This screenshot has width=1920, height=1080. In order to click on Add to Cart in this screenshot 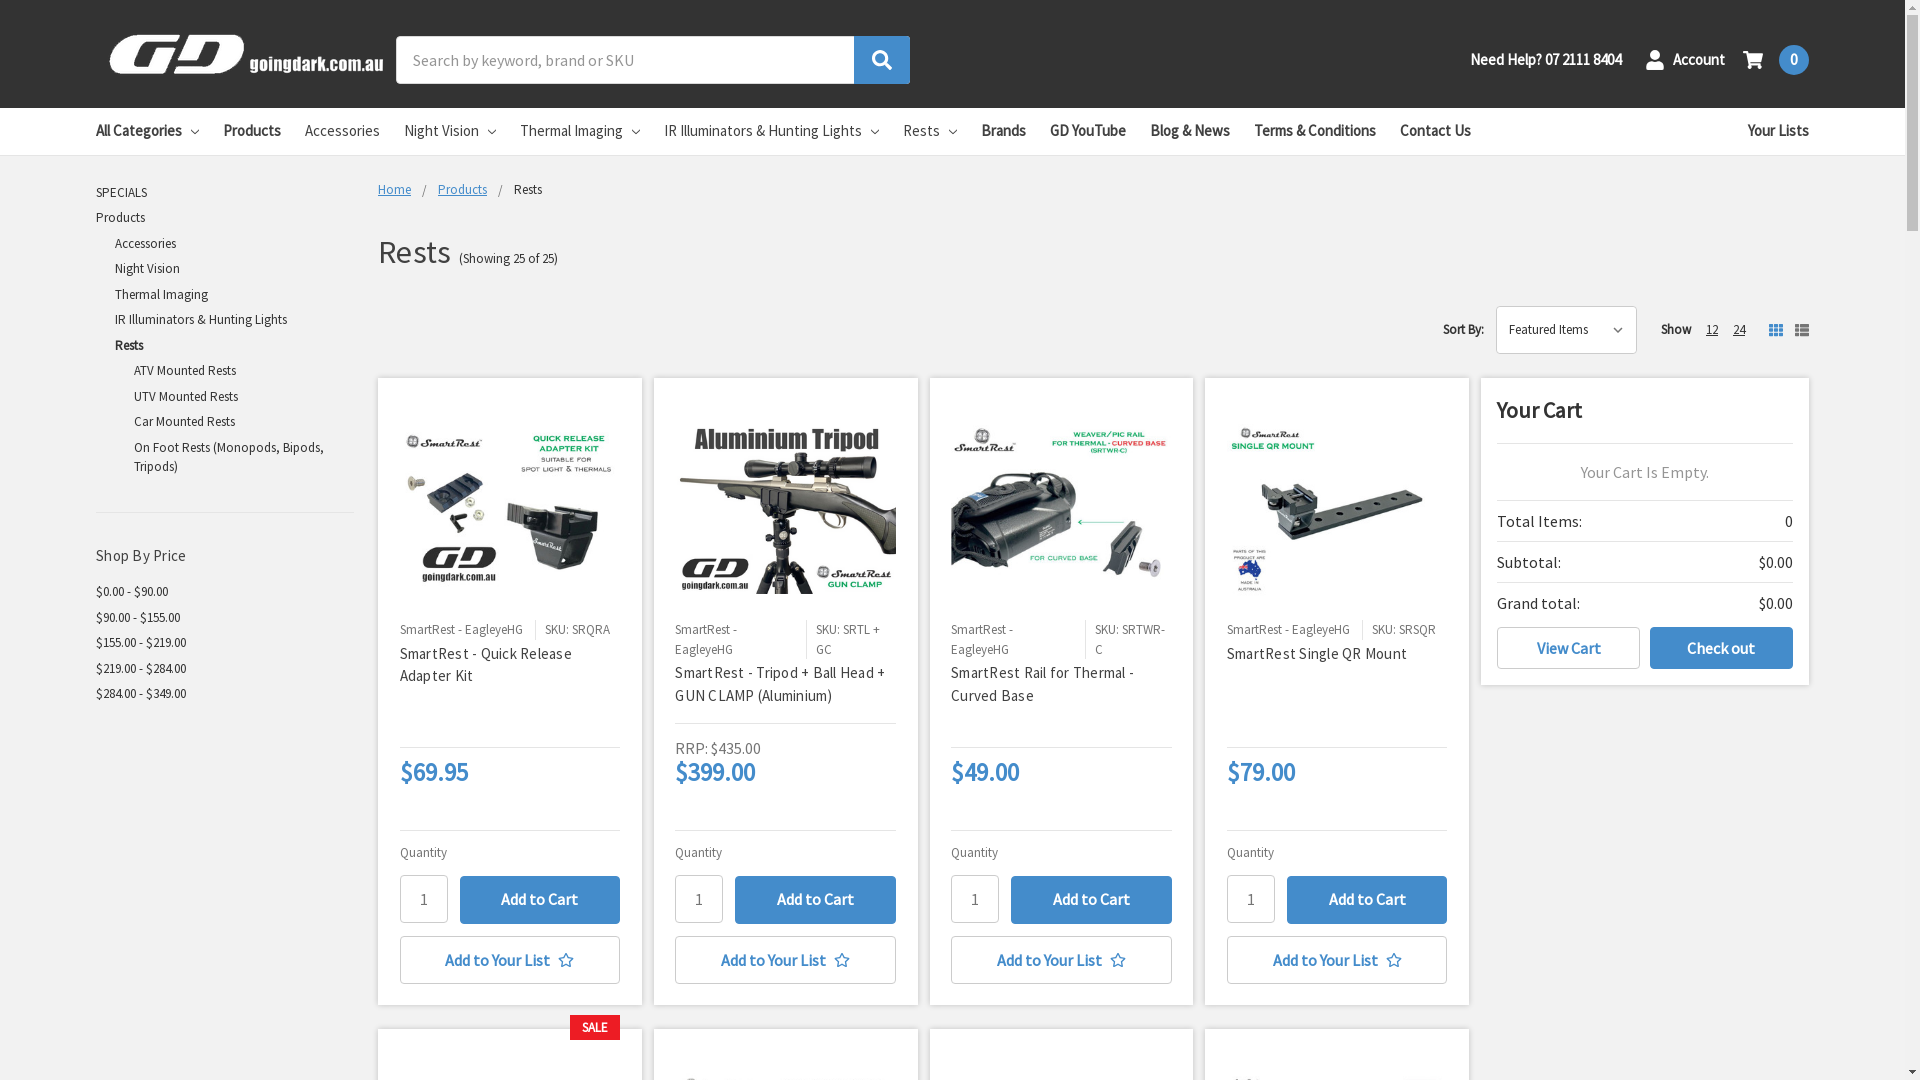, I will do `click(1368, 900)`.